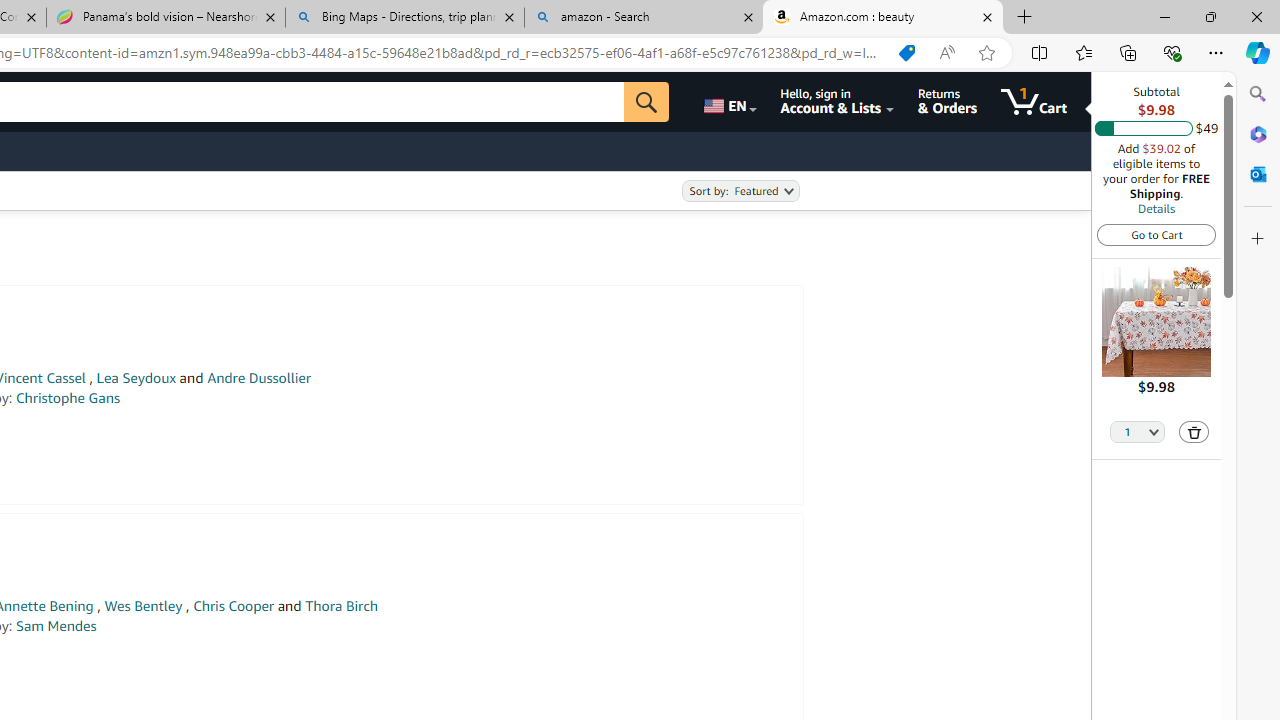 Image resolution: width=1280 pixels, height=720 pixels. What do you see at coordinates (340, 606) in the screenshot?
I see `Thora Birch` at bounding box center [340, 606].